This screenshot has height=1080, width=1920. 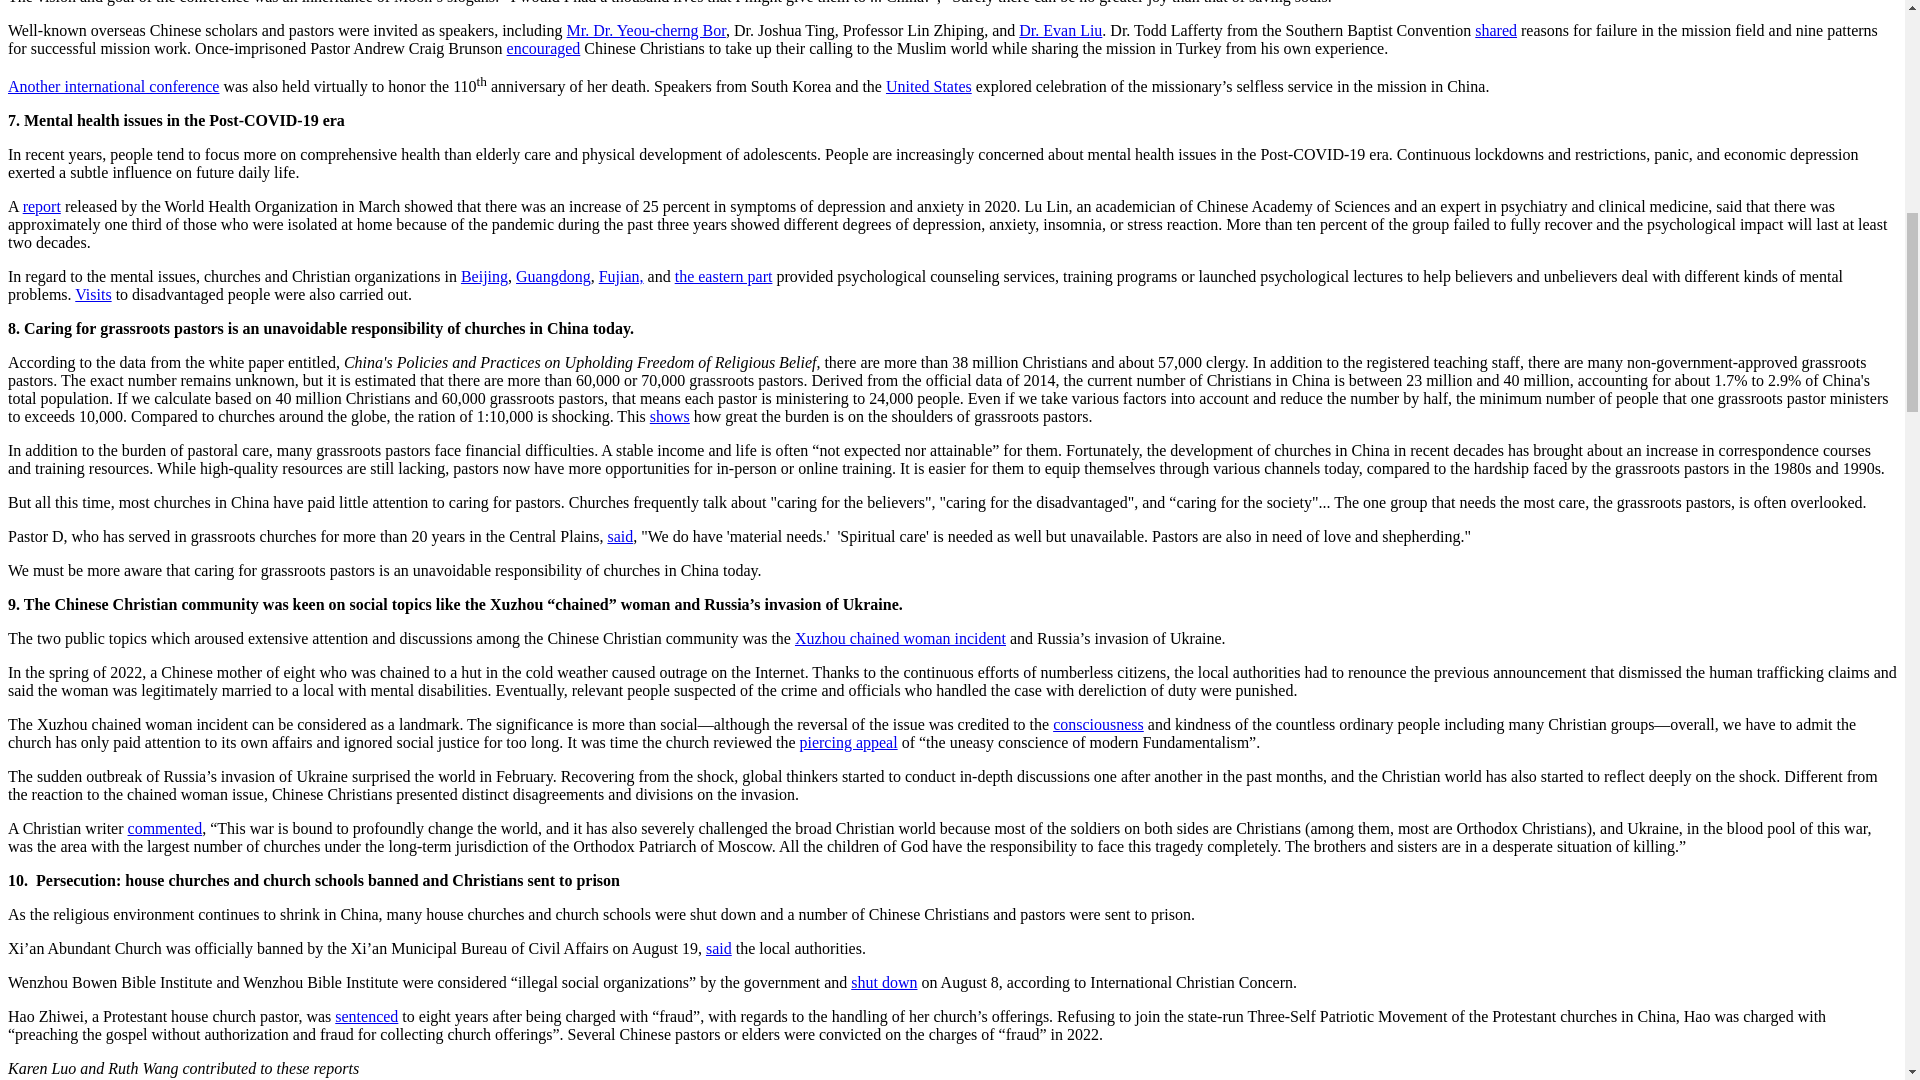 I want to click on Dr. Evan Liu, so click(x=1060, y=30).